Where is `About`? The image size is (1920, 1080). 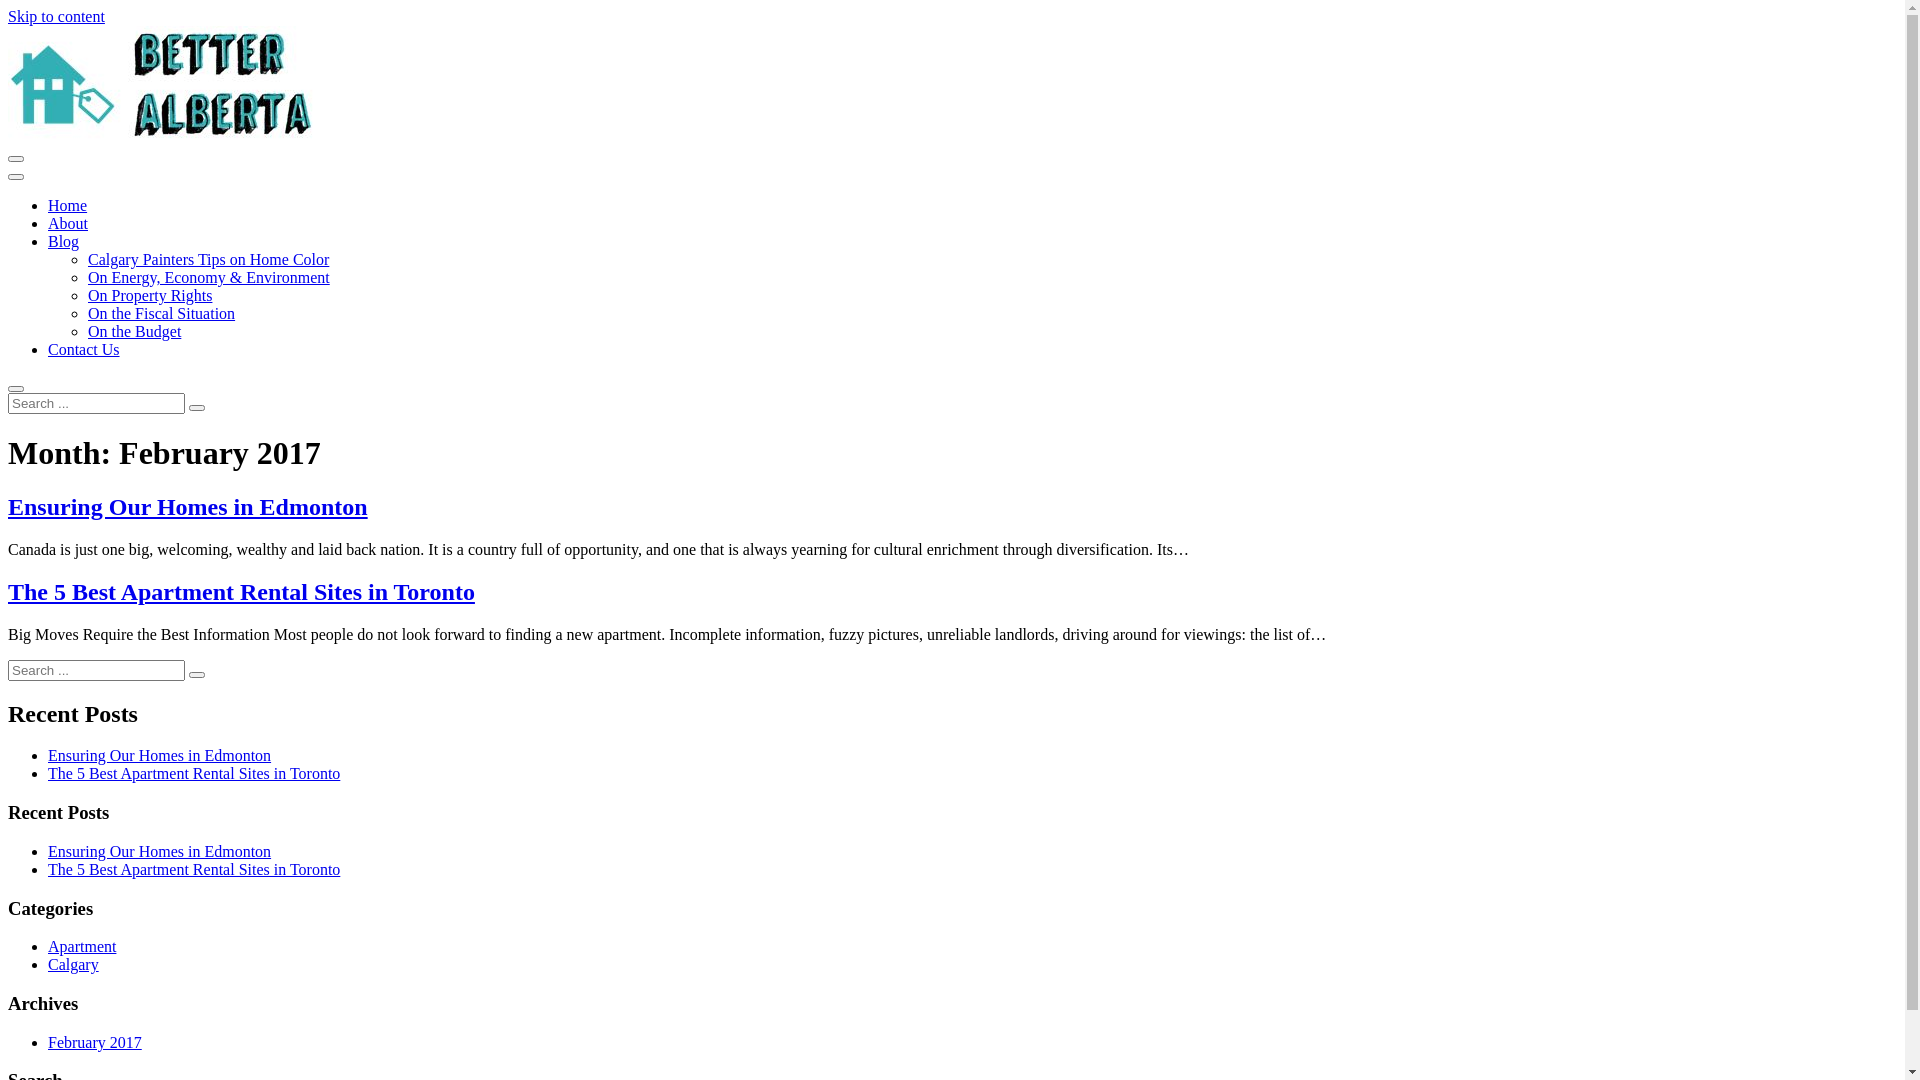 About is located at coordinates (68, 224).